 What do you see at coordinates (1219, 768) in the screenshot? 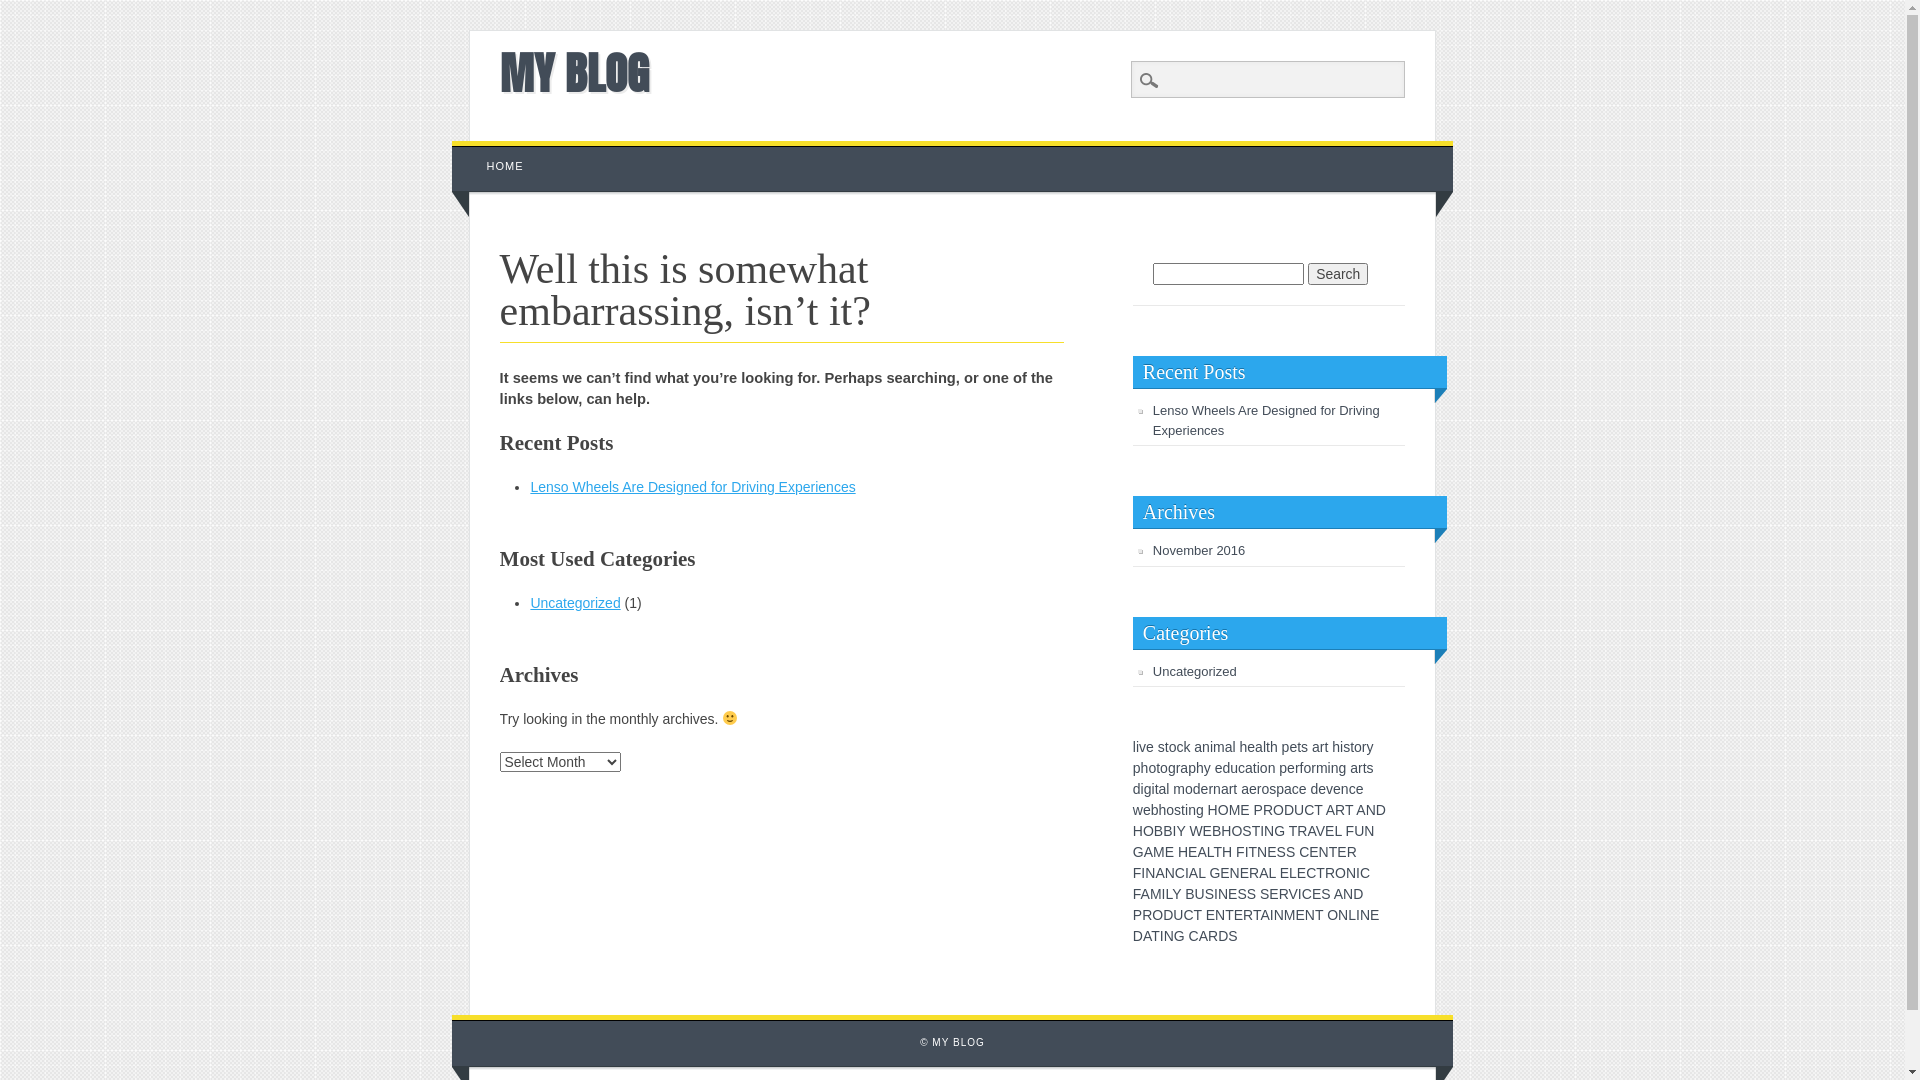
I see `e` at bounding box center [1219, 768].